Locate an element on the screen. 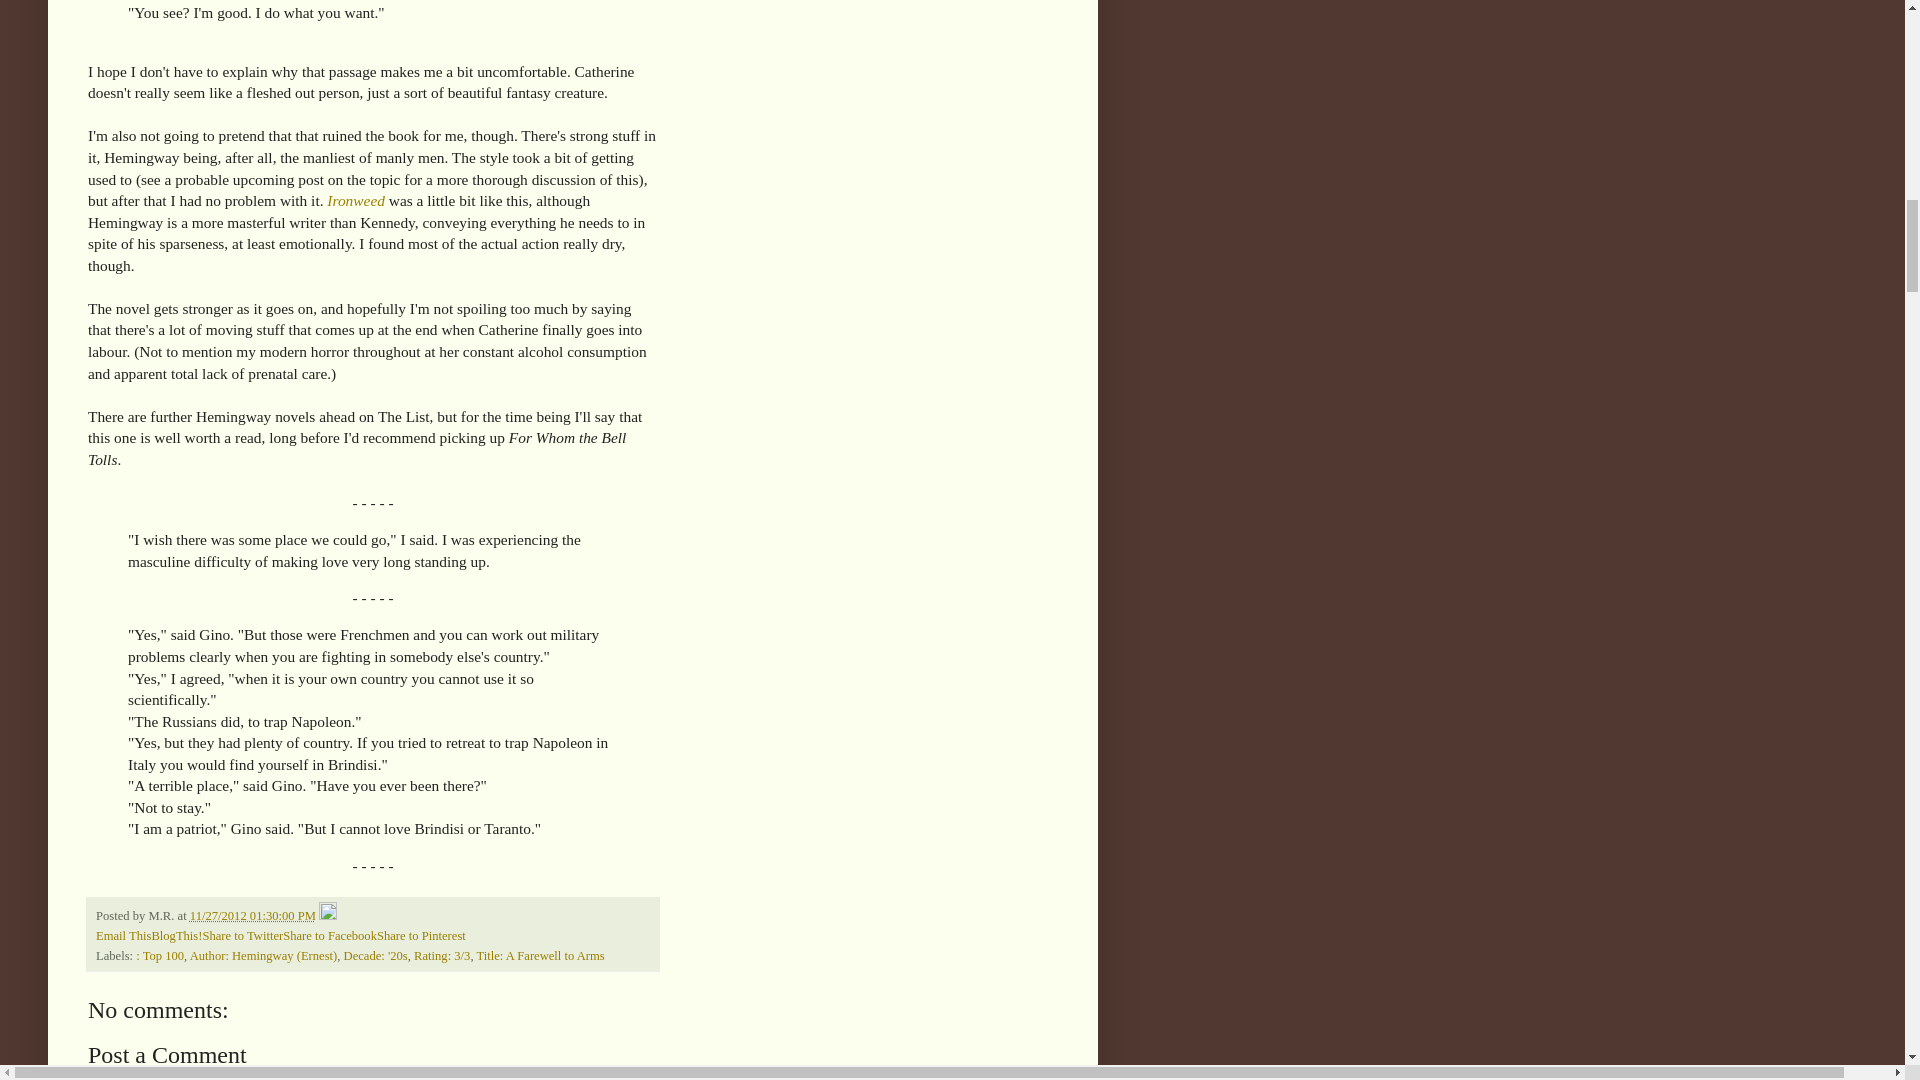 The width and height of the screenshot is (1920, 1080). Decade: '20s is located at coordinates (375, 956).